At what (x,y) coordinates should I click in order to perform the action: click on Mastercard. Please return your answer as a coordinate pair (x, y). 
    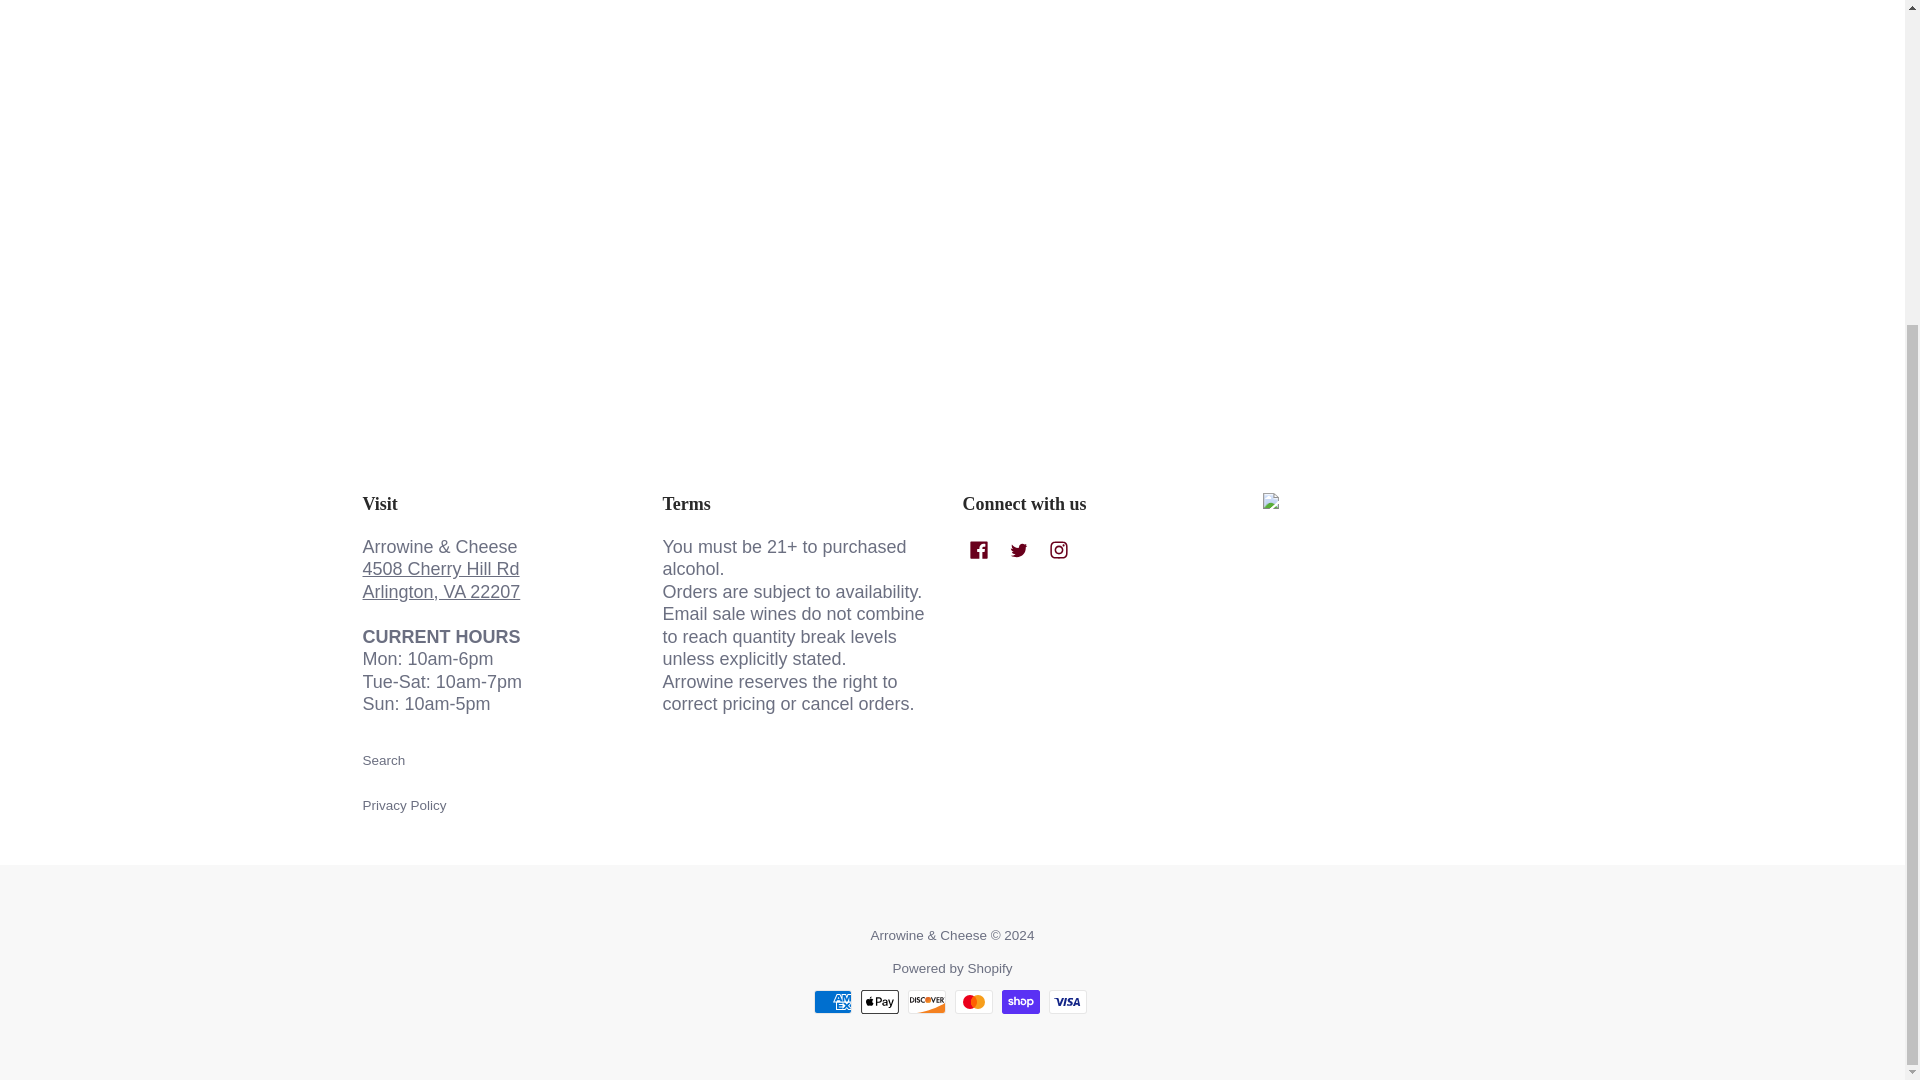
    Looking at the image, I should click on (973, 1002).